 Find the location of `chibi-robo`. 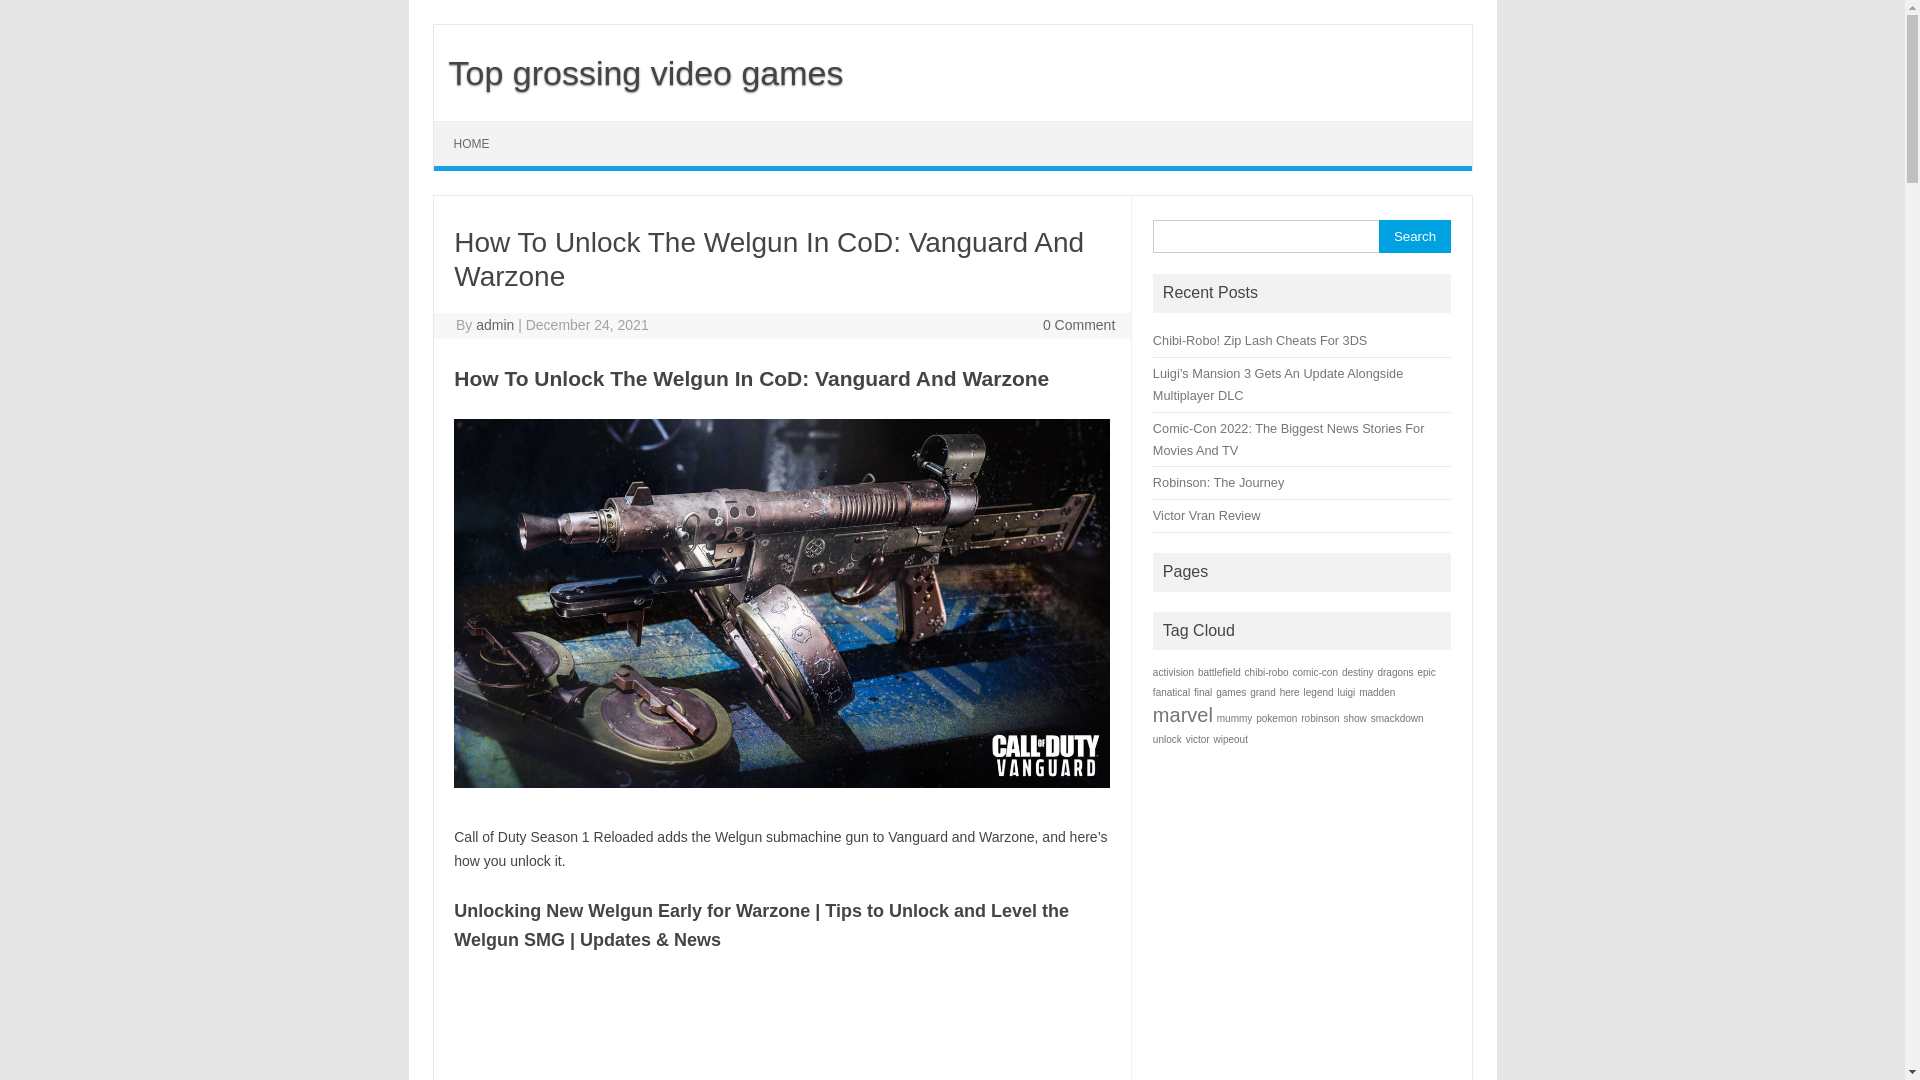

chibi-robo is located at coordinates (1267, 672).